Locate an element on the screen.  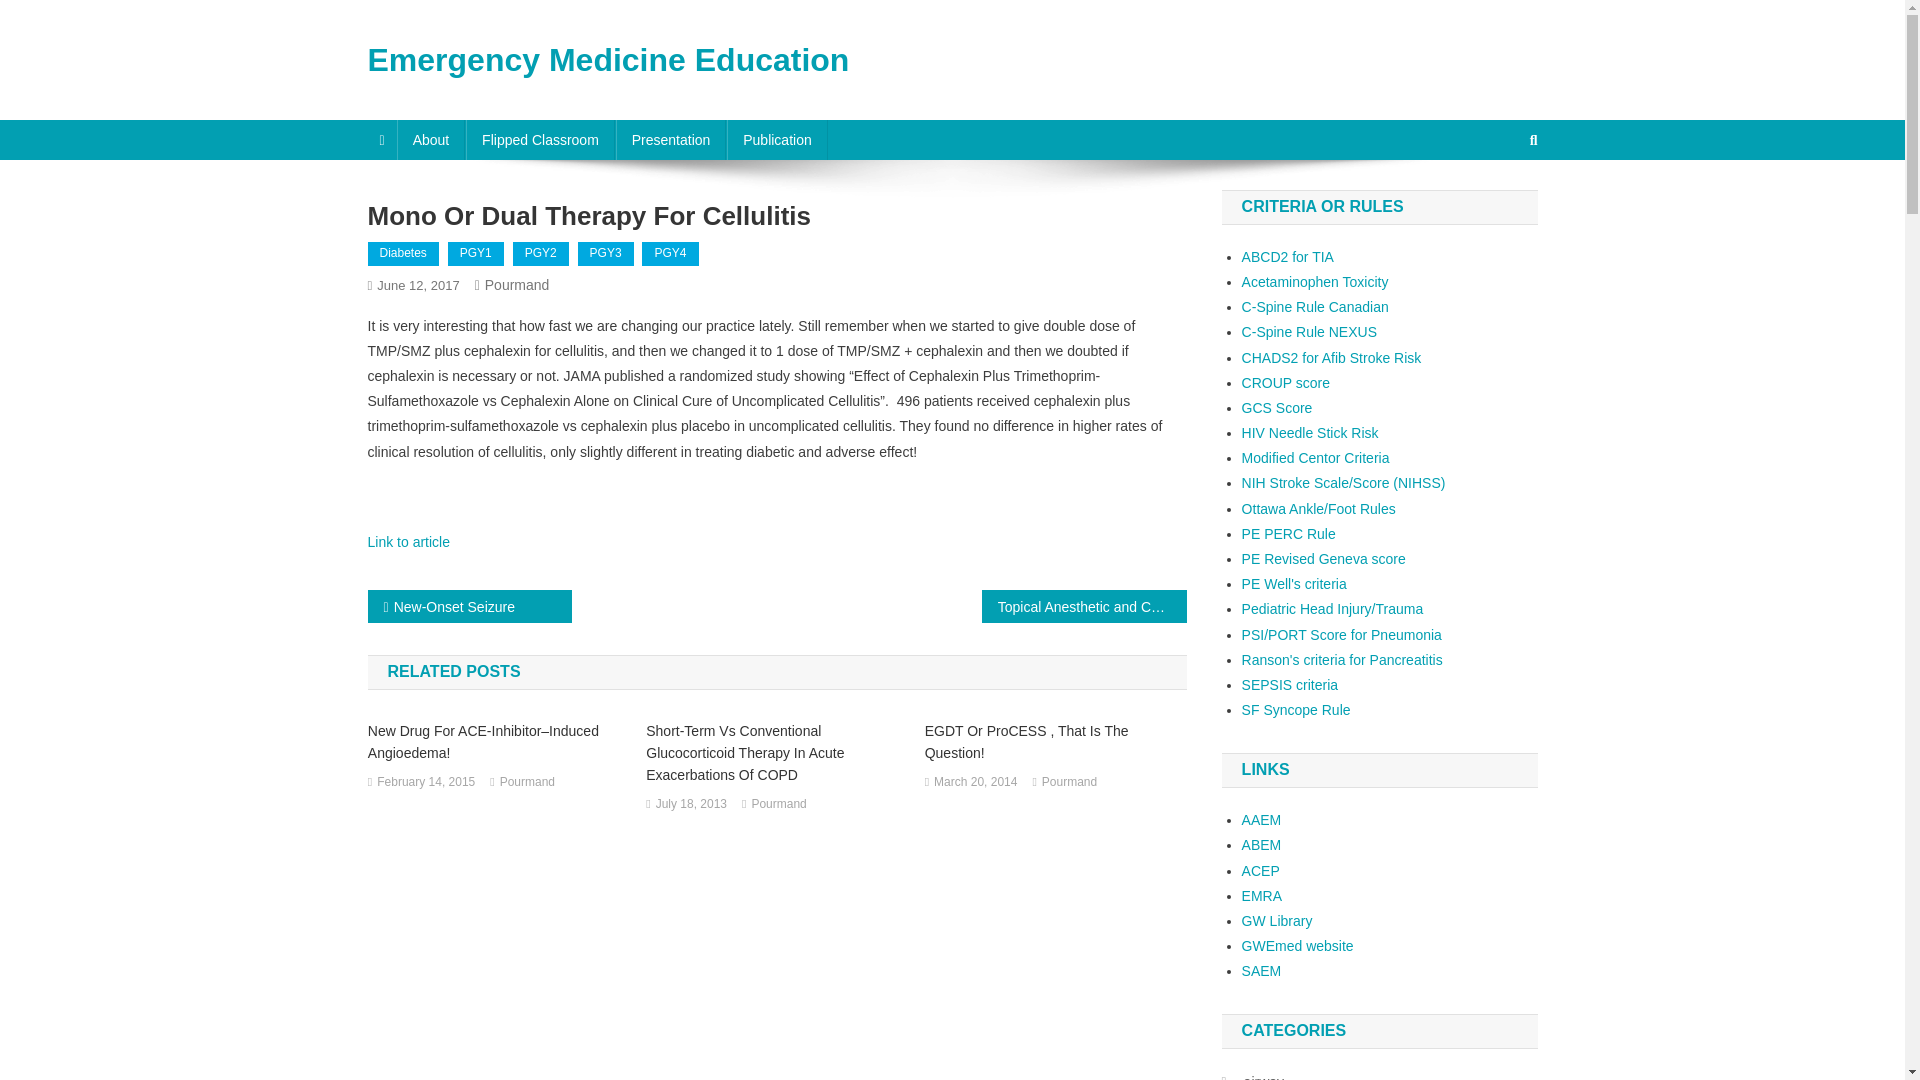
Acetaminophen Toxicity is located at coordinates (1315, 282).